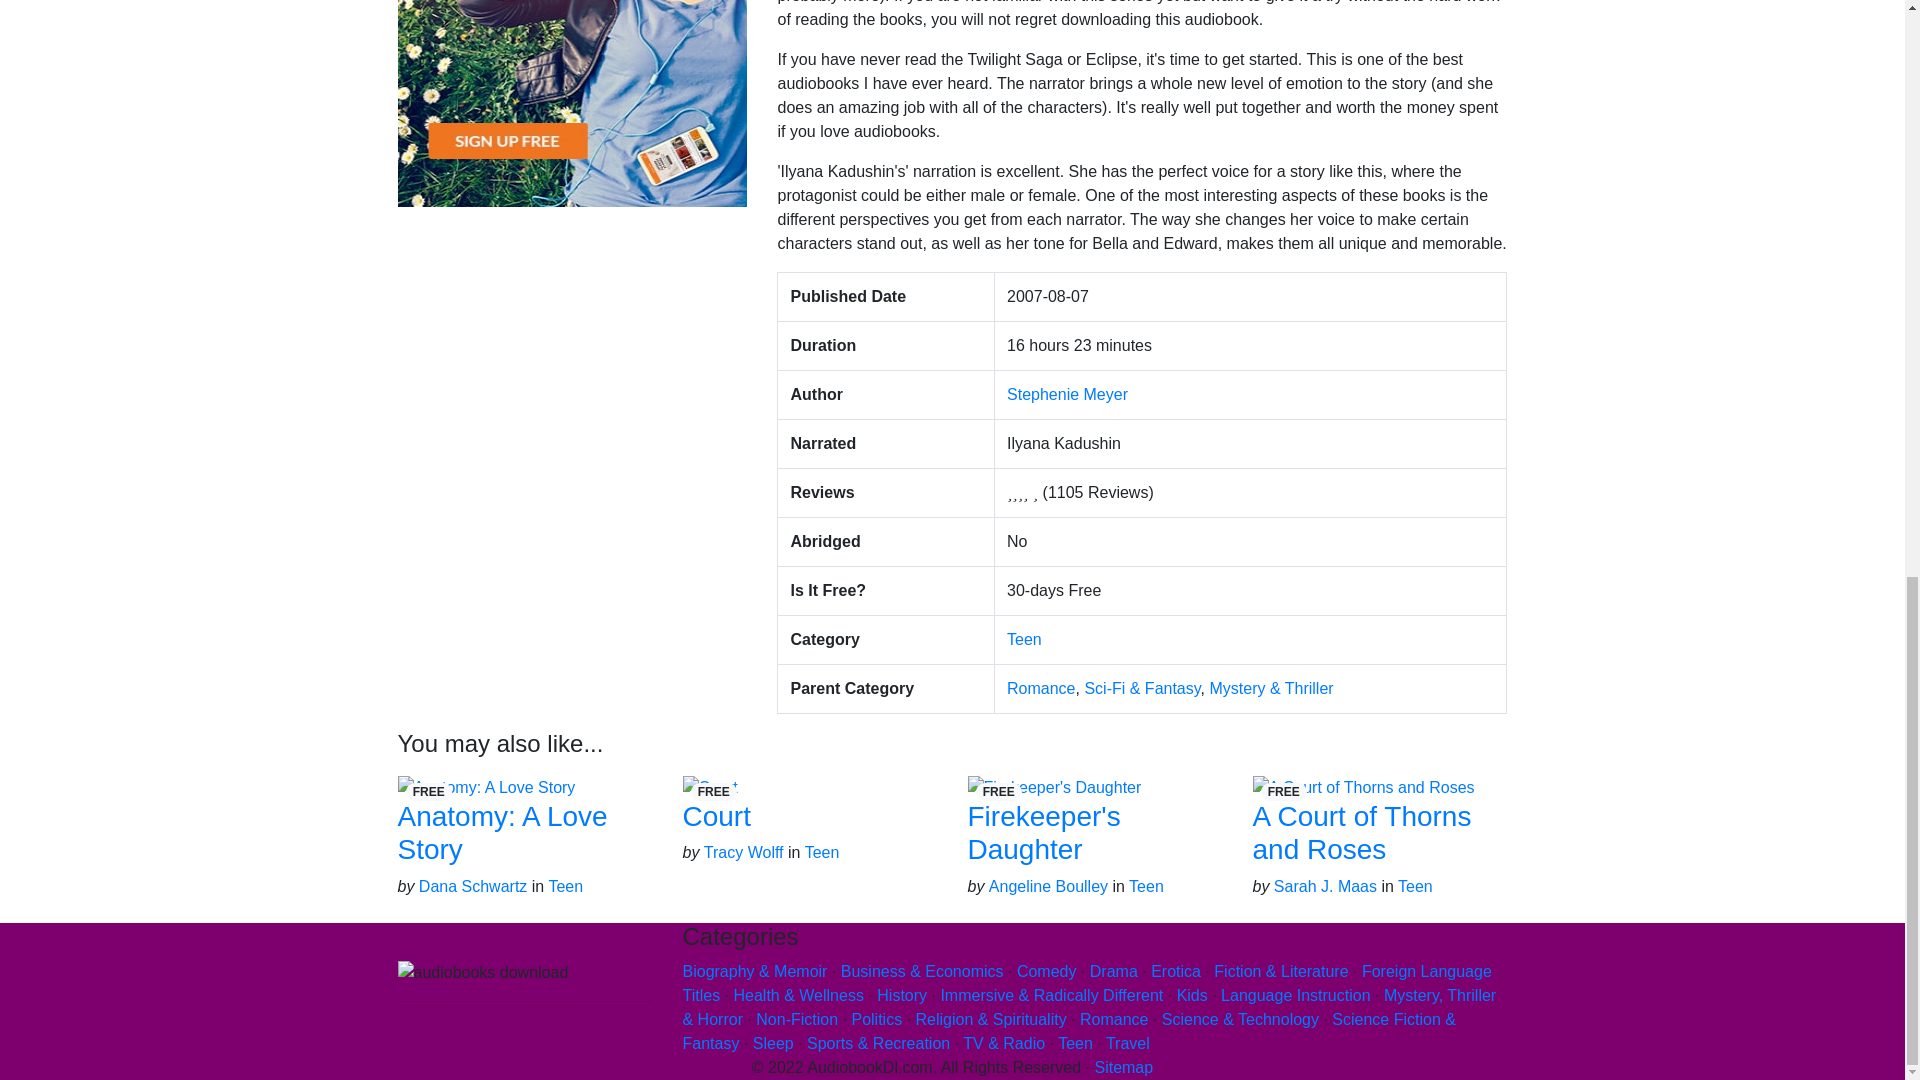 The image size is (1920, 1080). What do you see at coordinates (1040, 688) in the screenshot?
I see `Romance` at bounding box center [1040, 688].